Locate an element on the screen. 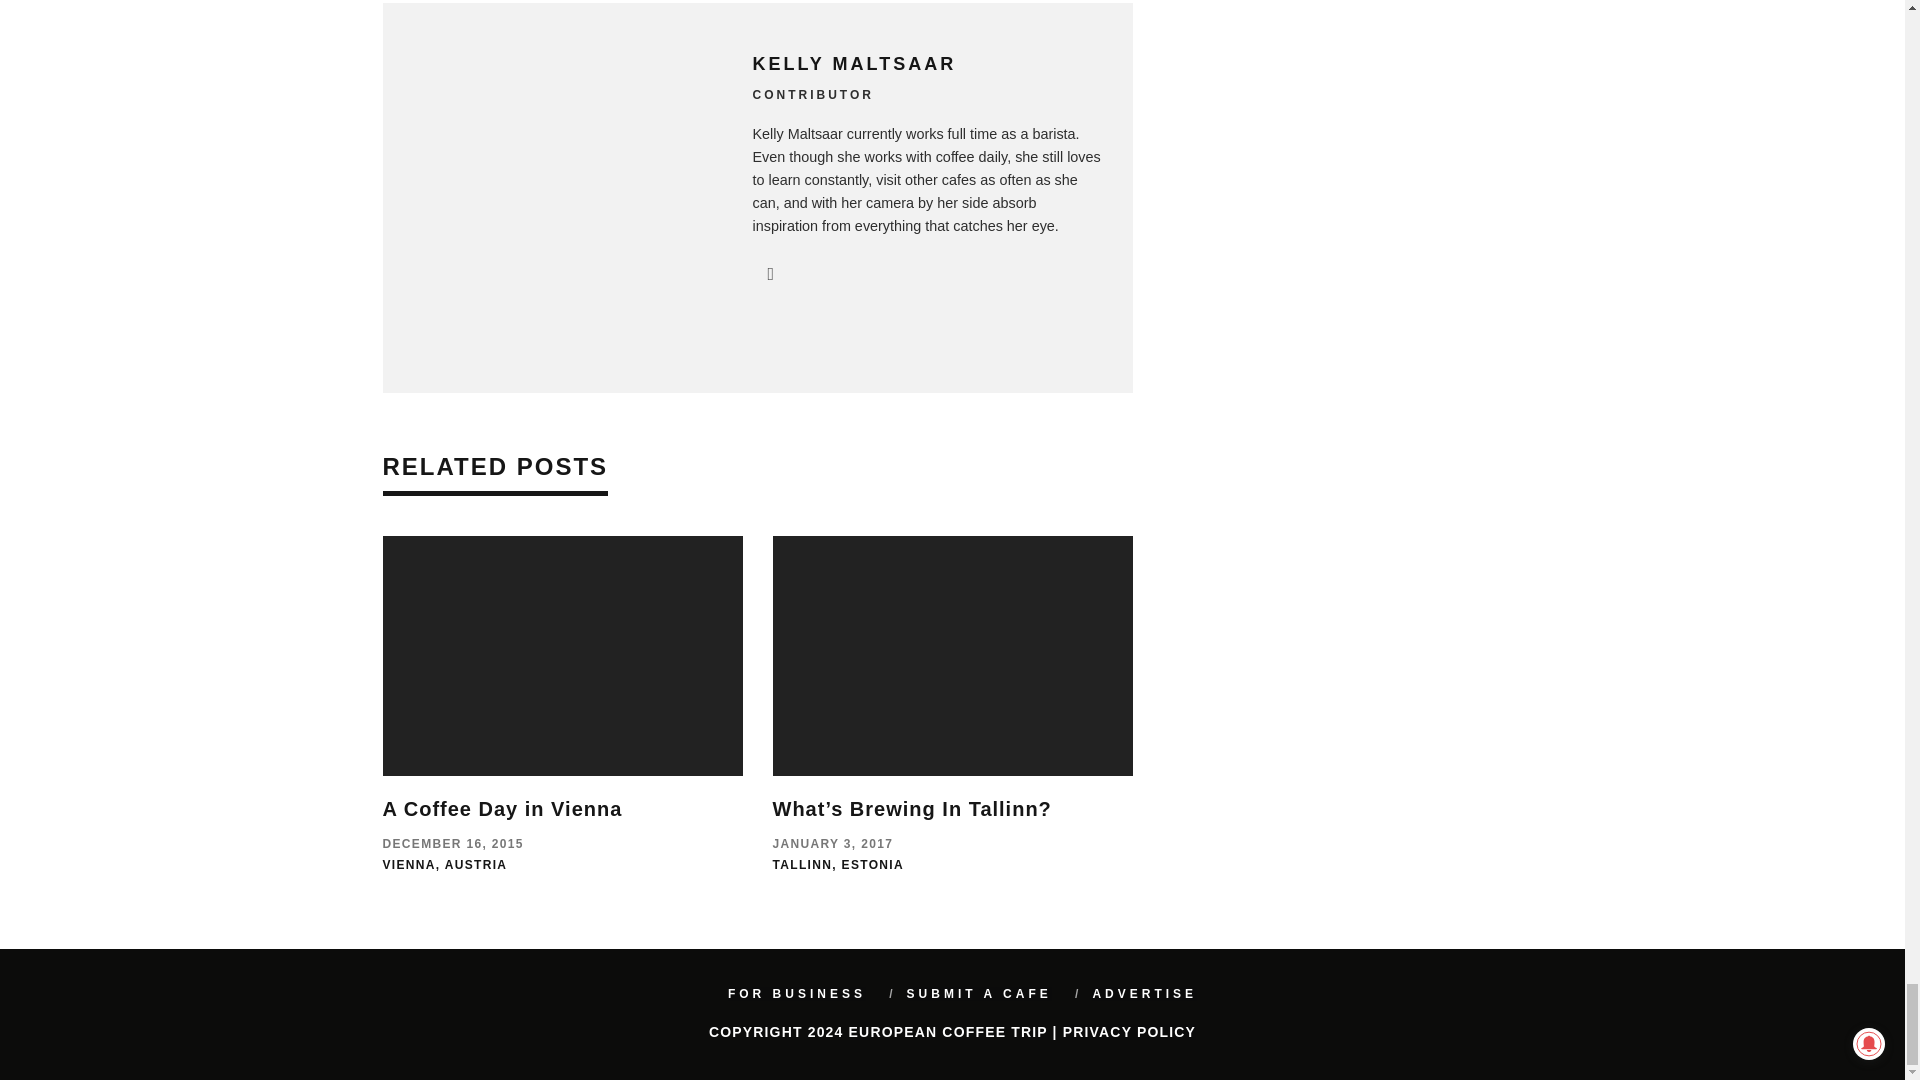 Image resolution: width=1920 pixels, height=1080 pixels. KELLY MALTSAAR is located at coordinates (854, 64).